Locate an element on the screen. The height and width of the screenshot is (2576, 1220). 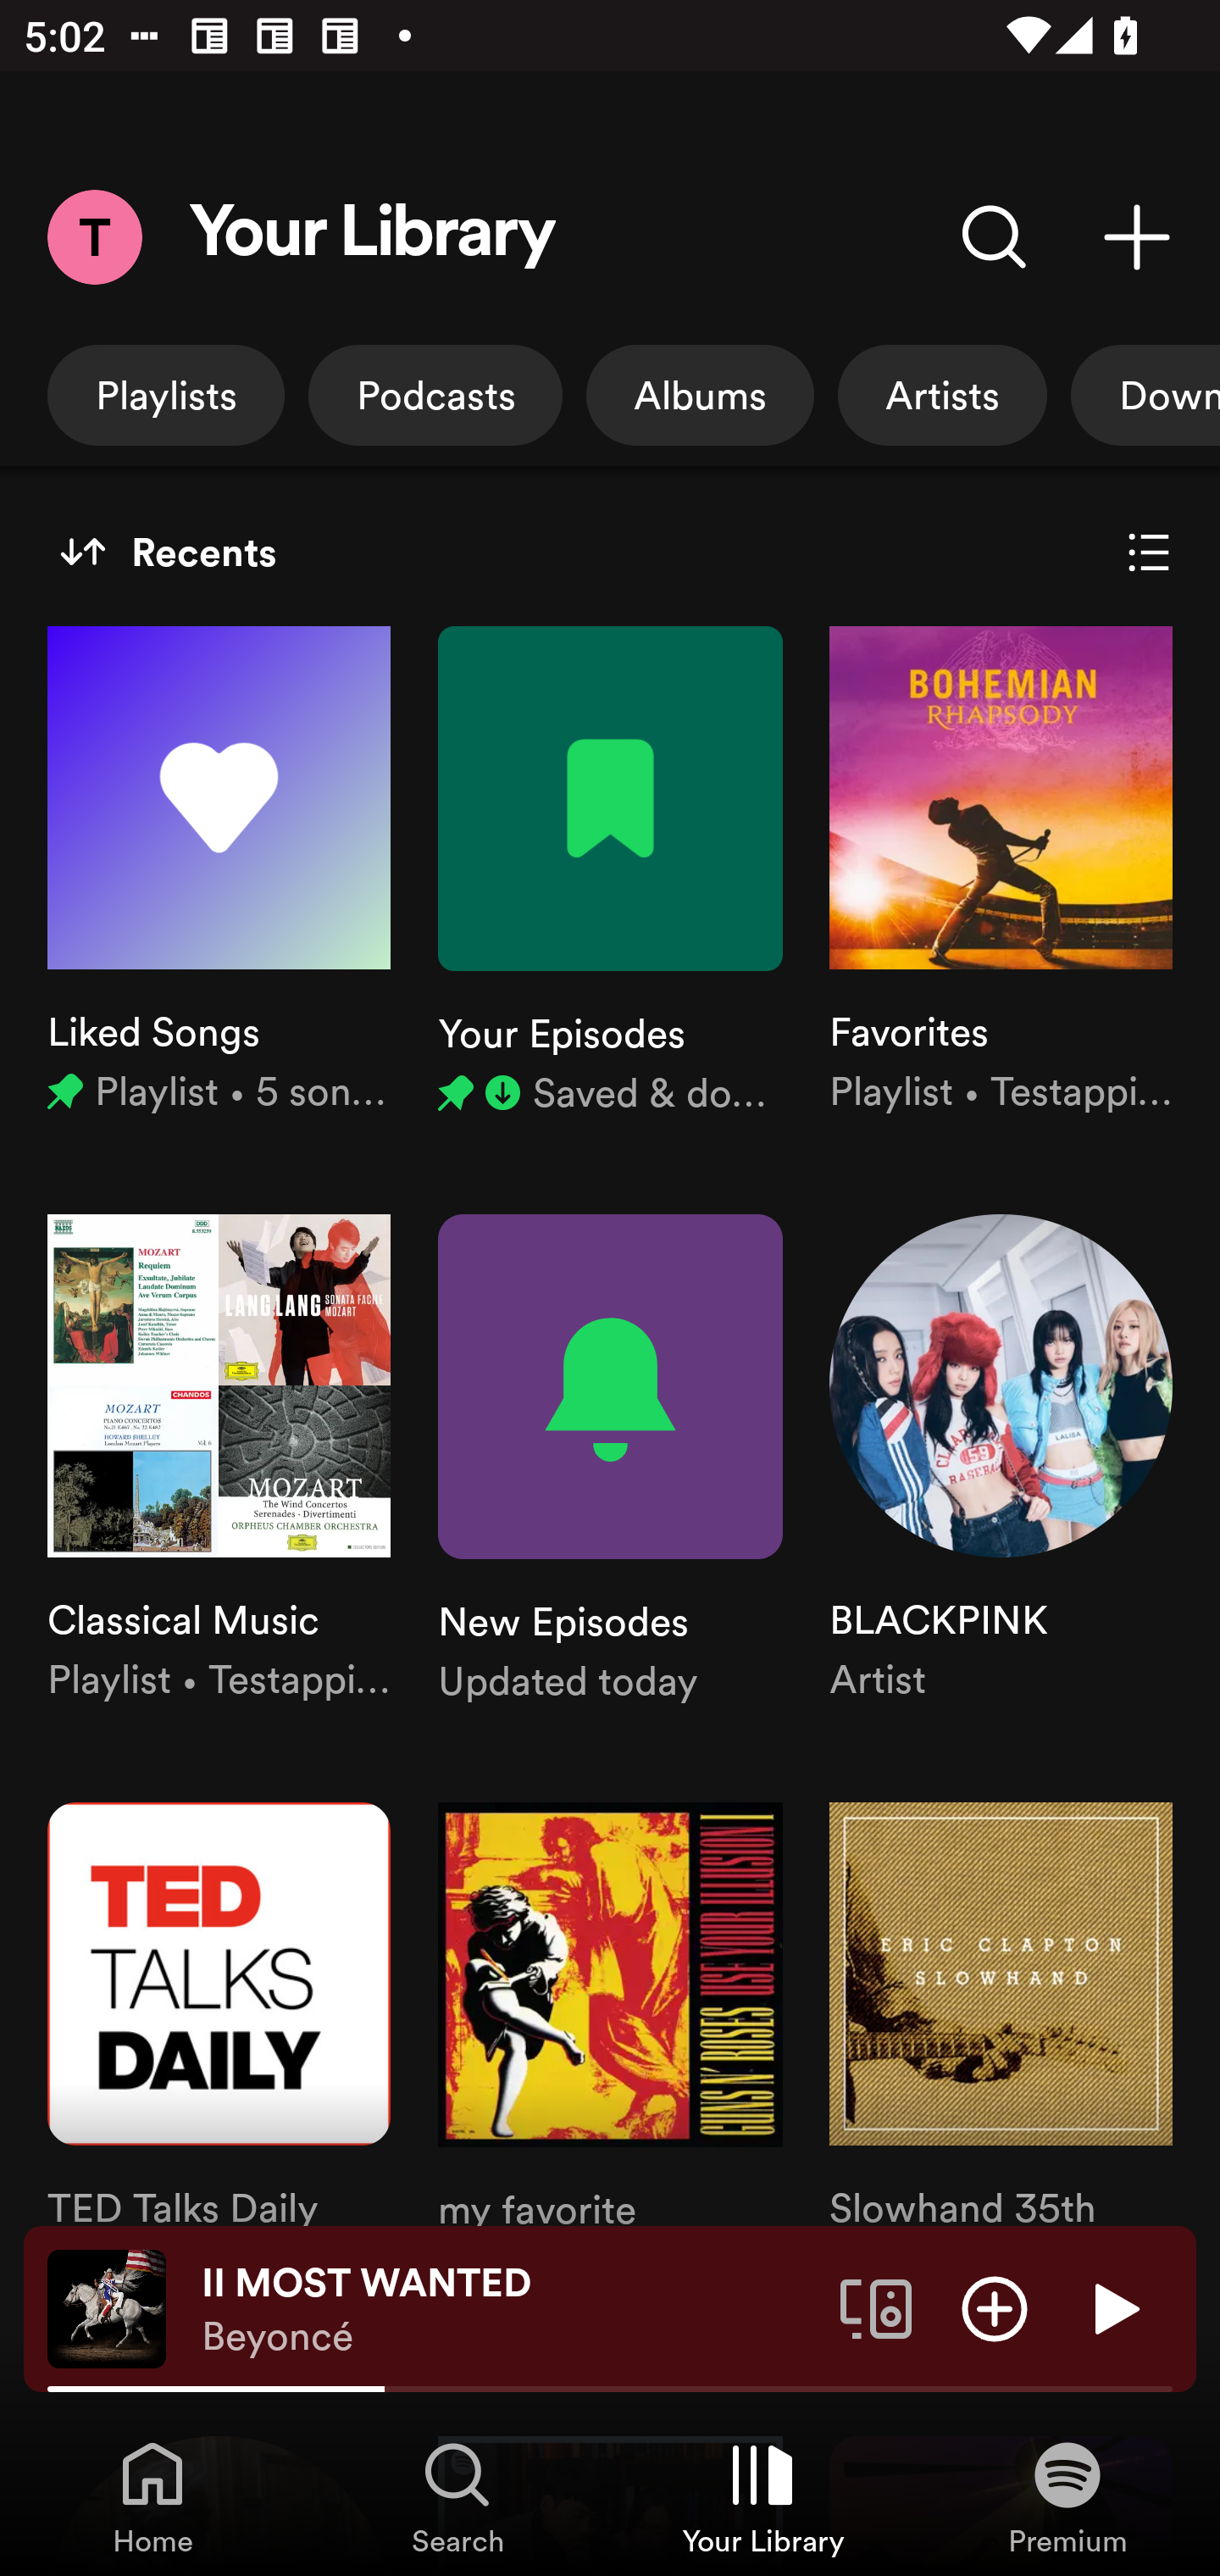
Menu is located at coordinates (94, 236).